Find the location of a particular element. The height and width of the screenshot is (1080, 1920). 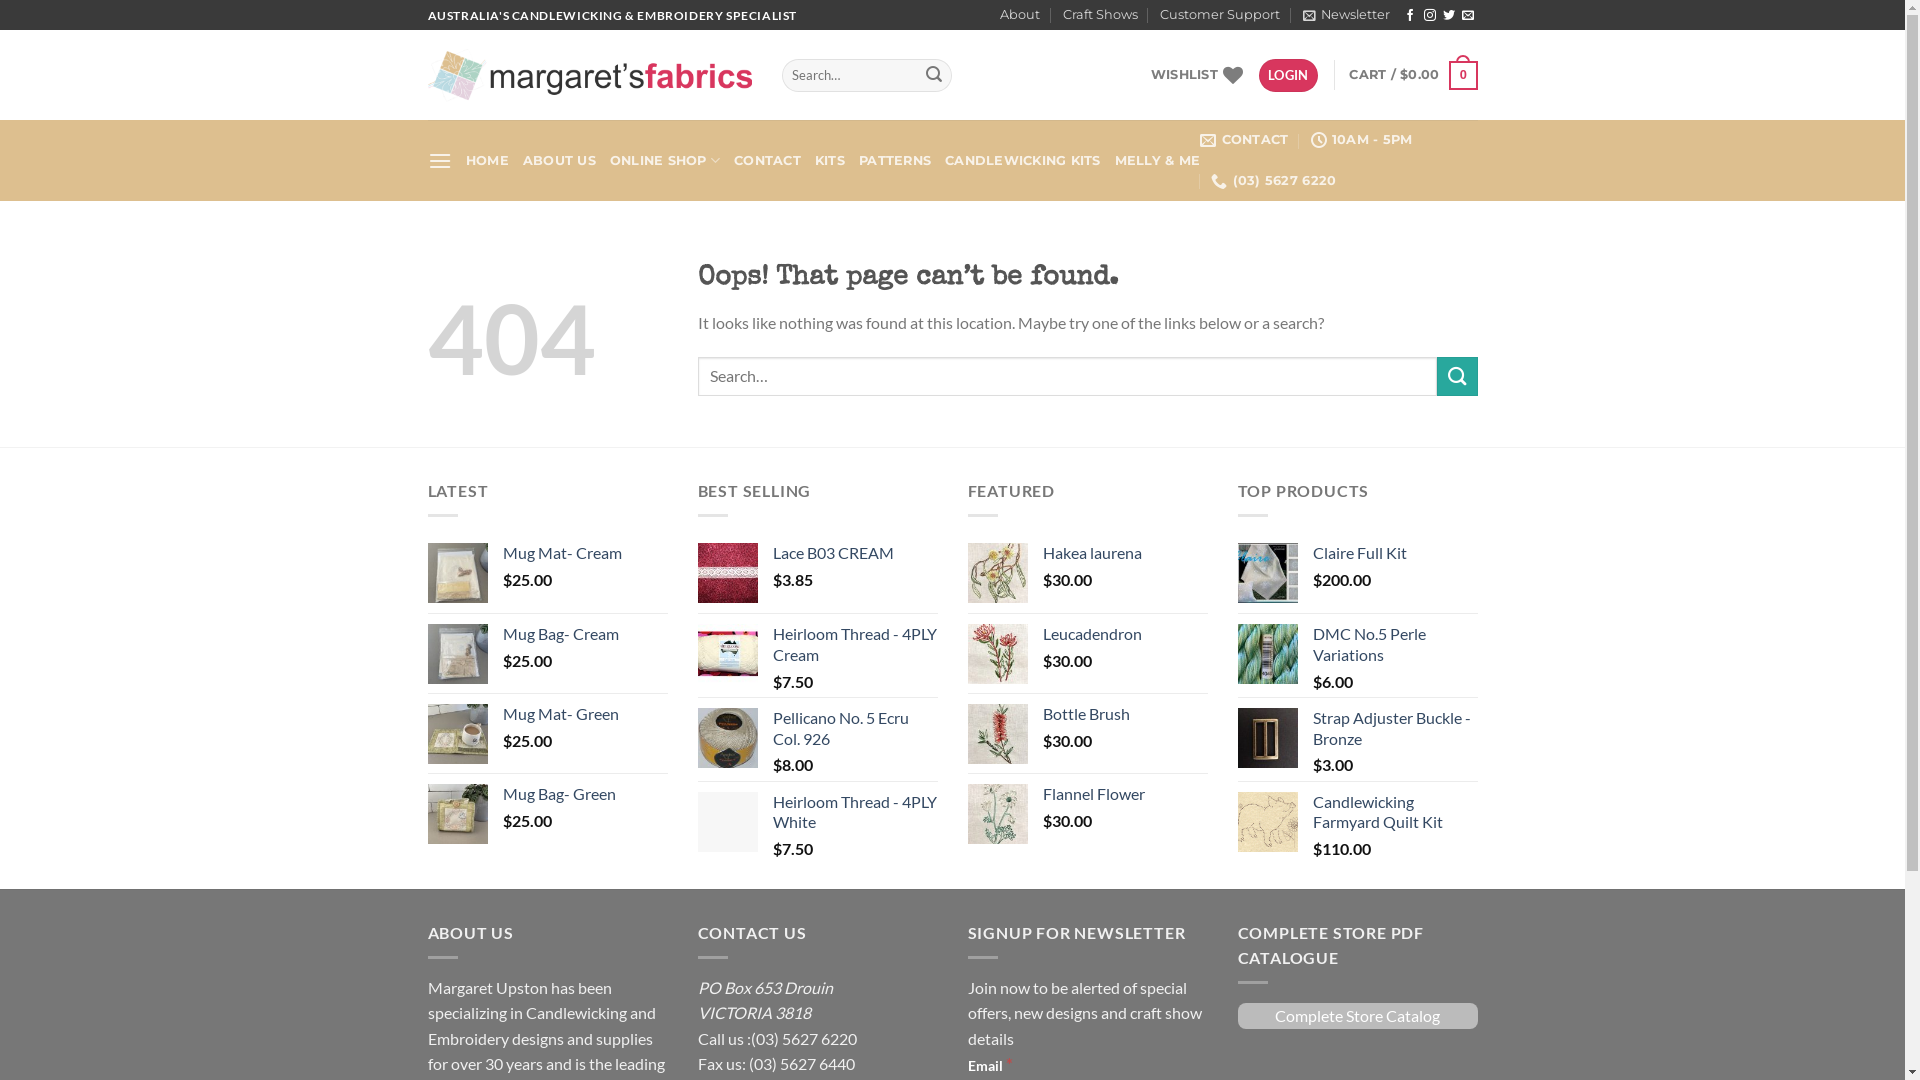

CANDLEWICKING KITS is located at coordinates (1023, 161).